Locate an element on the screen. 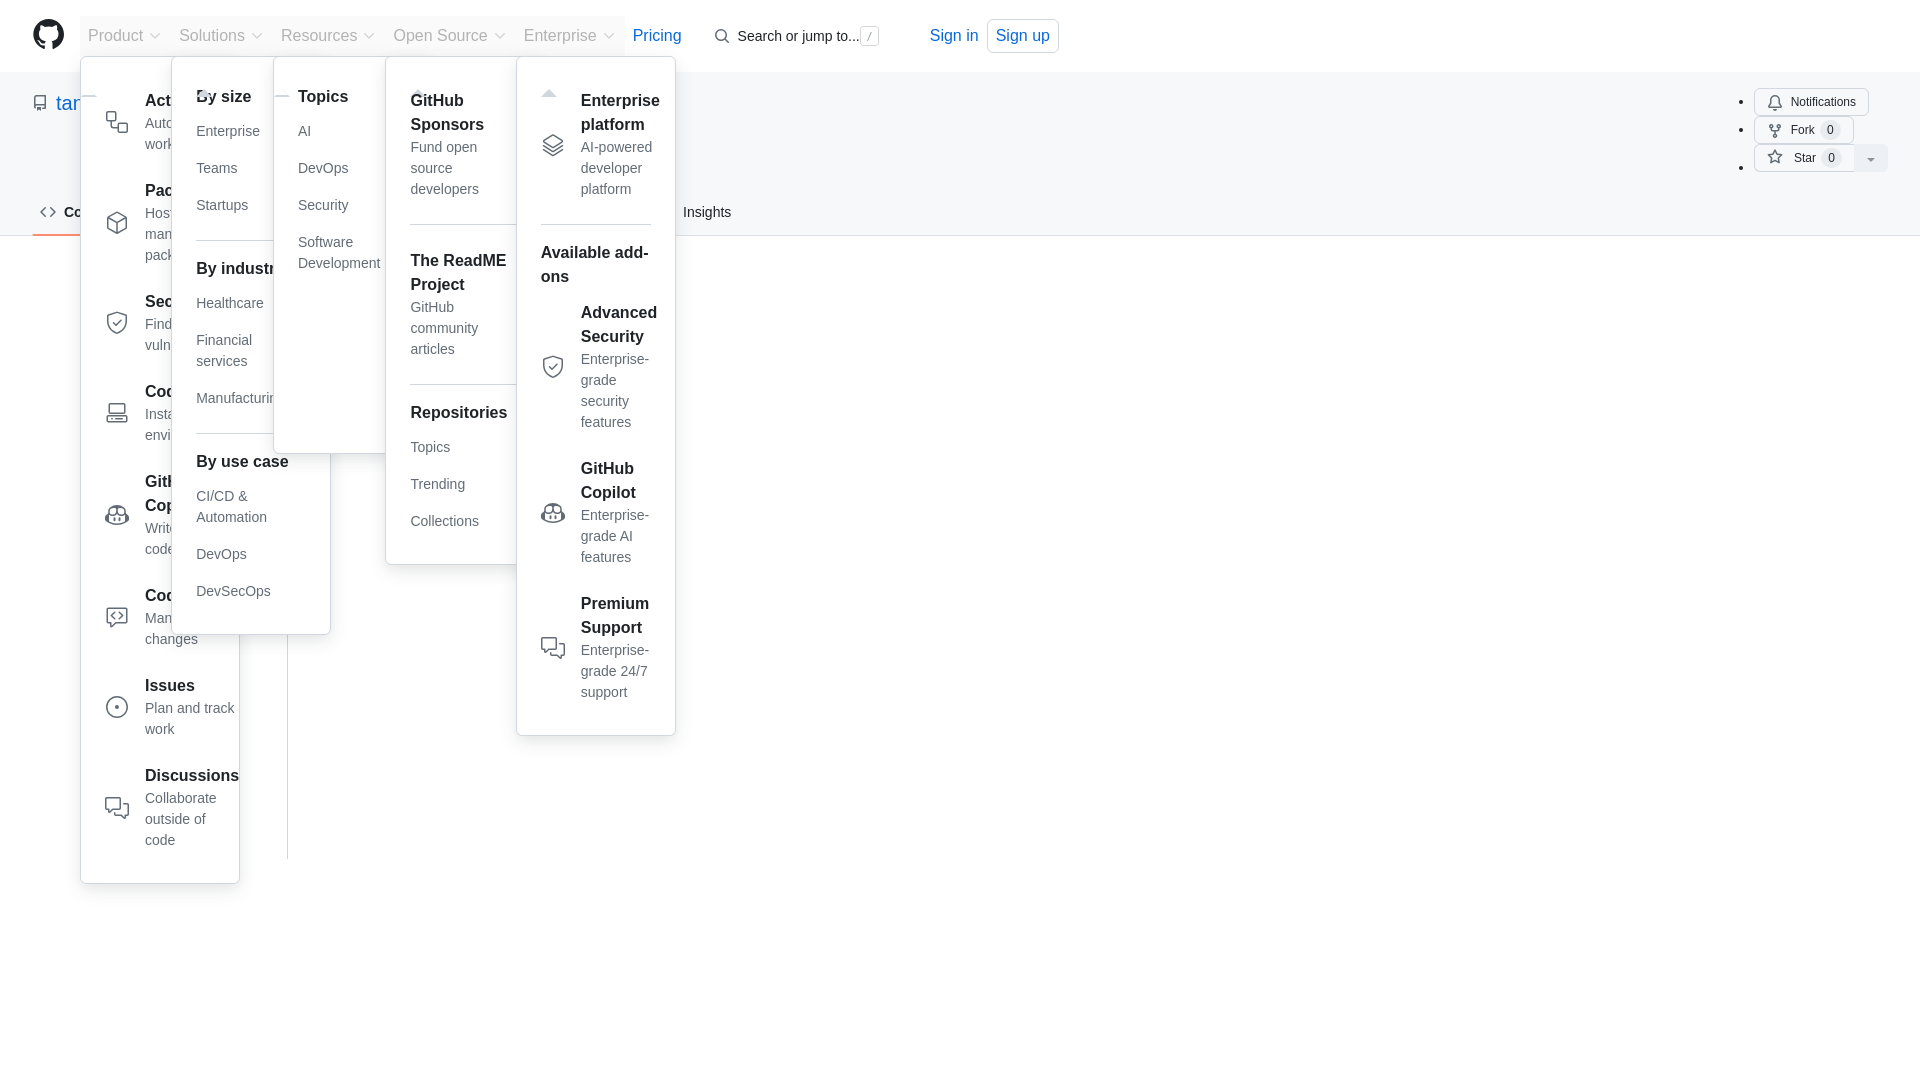 Image resolution: width=1920 pixels, height=1080 pixels. Healthcare is located at coordinates (250, 168).